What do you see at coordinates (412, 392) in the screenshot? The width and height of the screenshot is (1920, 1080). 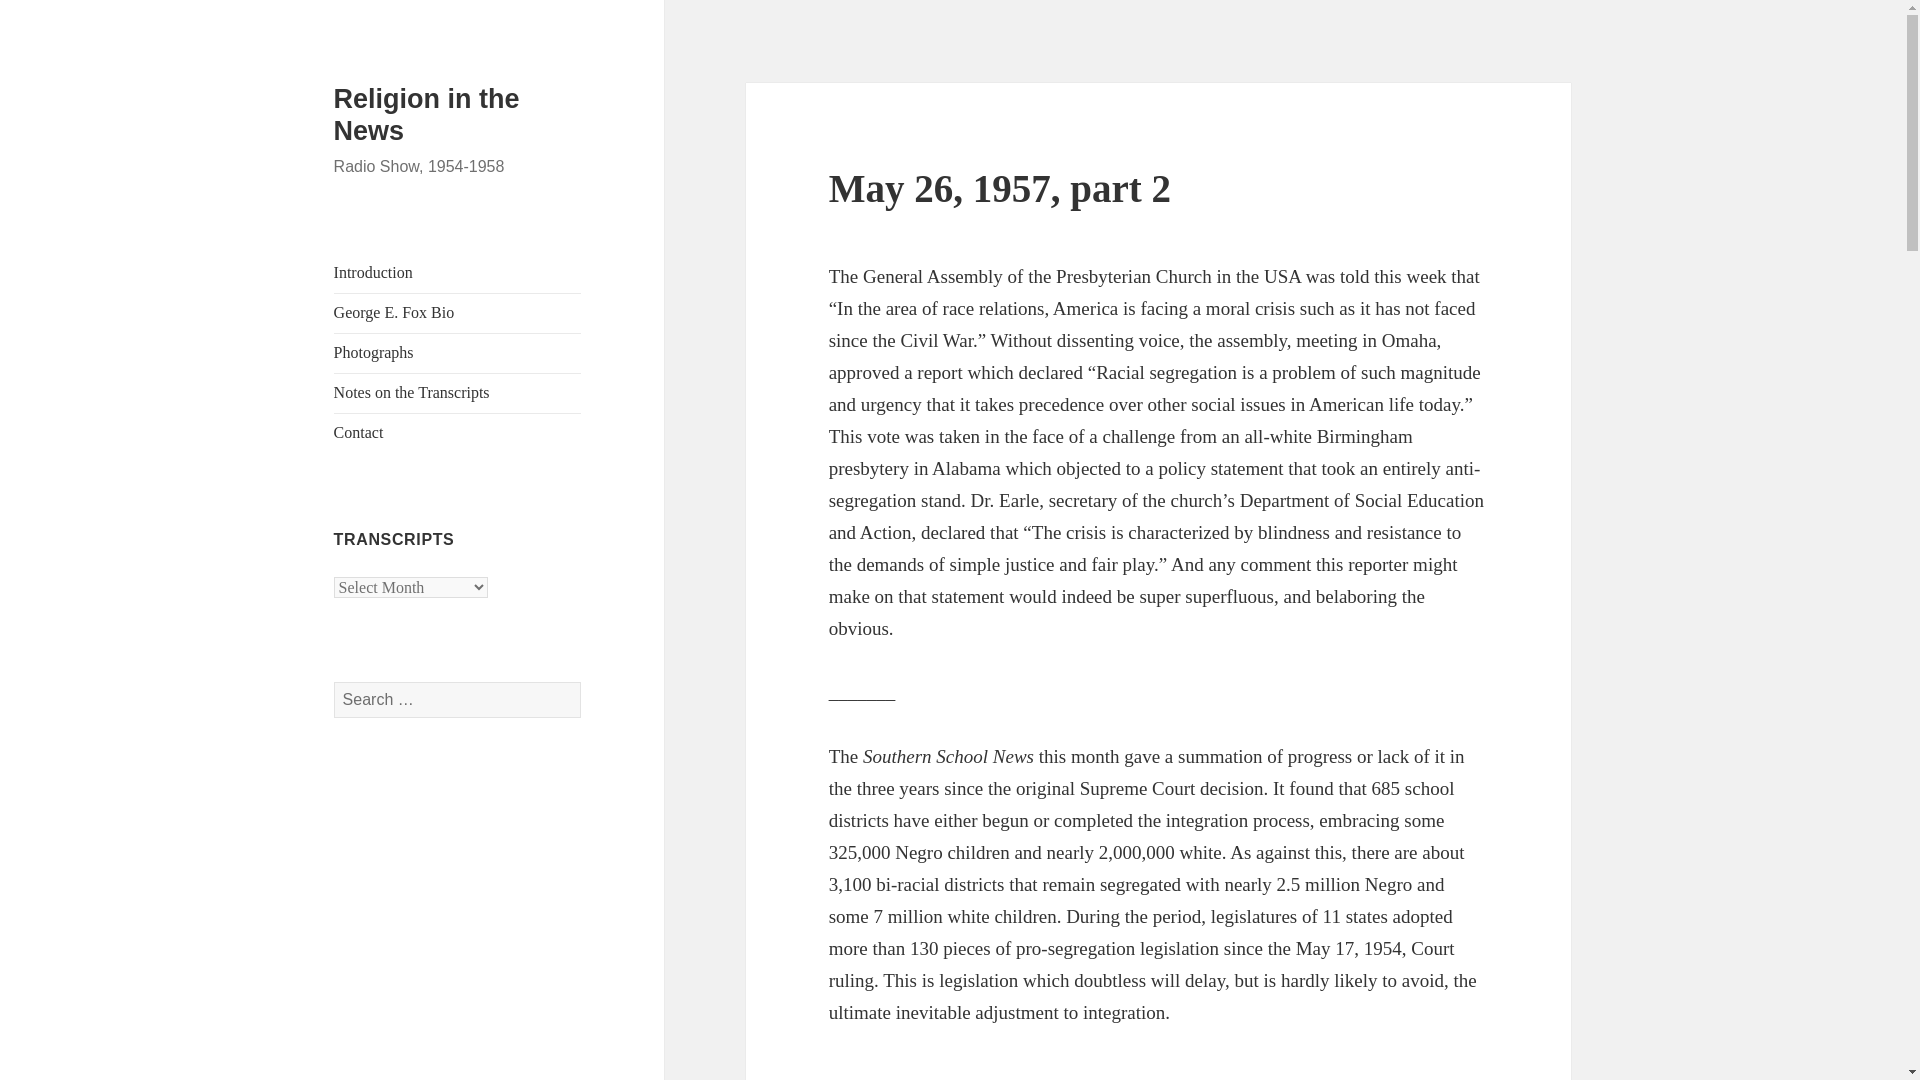 I see `Notes on the Transcripts` at bounding box center [412, 392].